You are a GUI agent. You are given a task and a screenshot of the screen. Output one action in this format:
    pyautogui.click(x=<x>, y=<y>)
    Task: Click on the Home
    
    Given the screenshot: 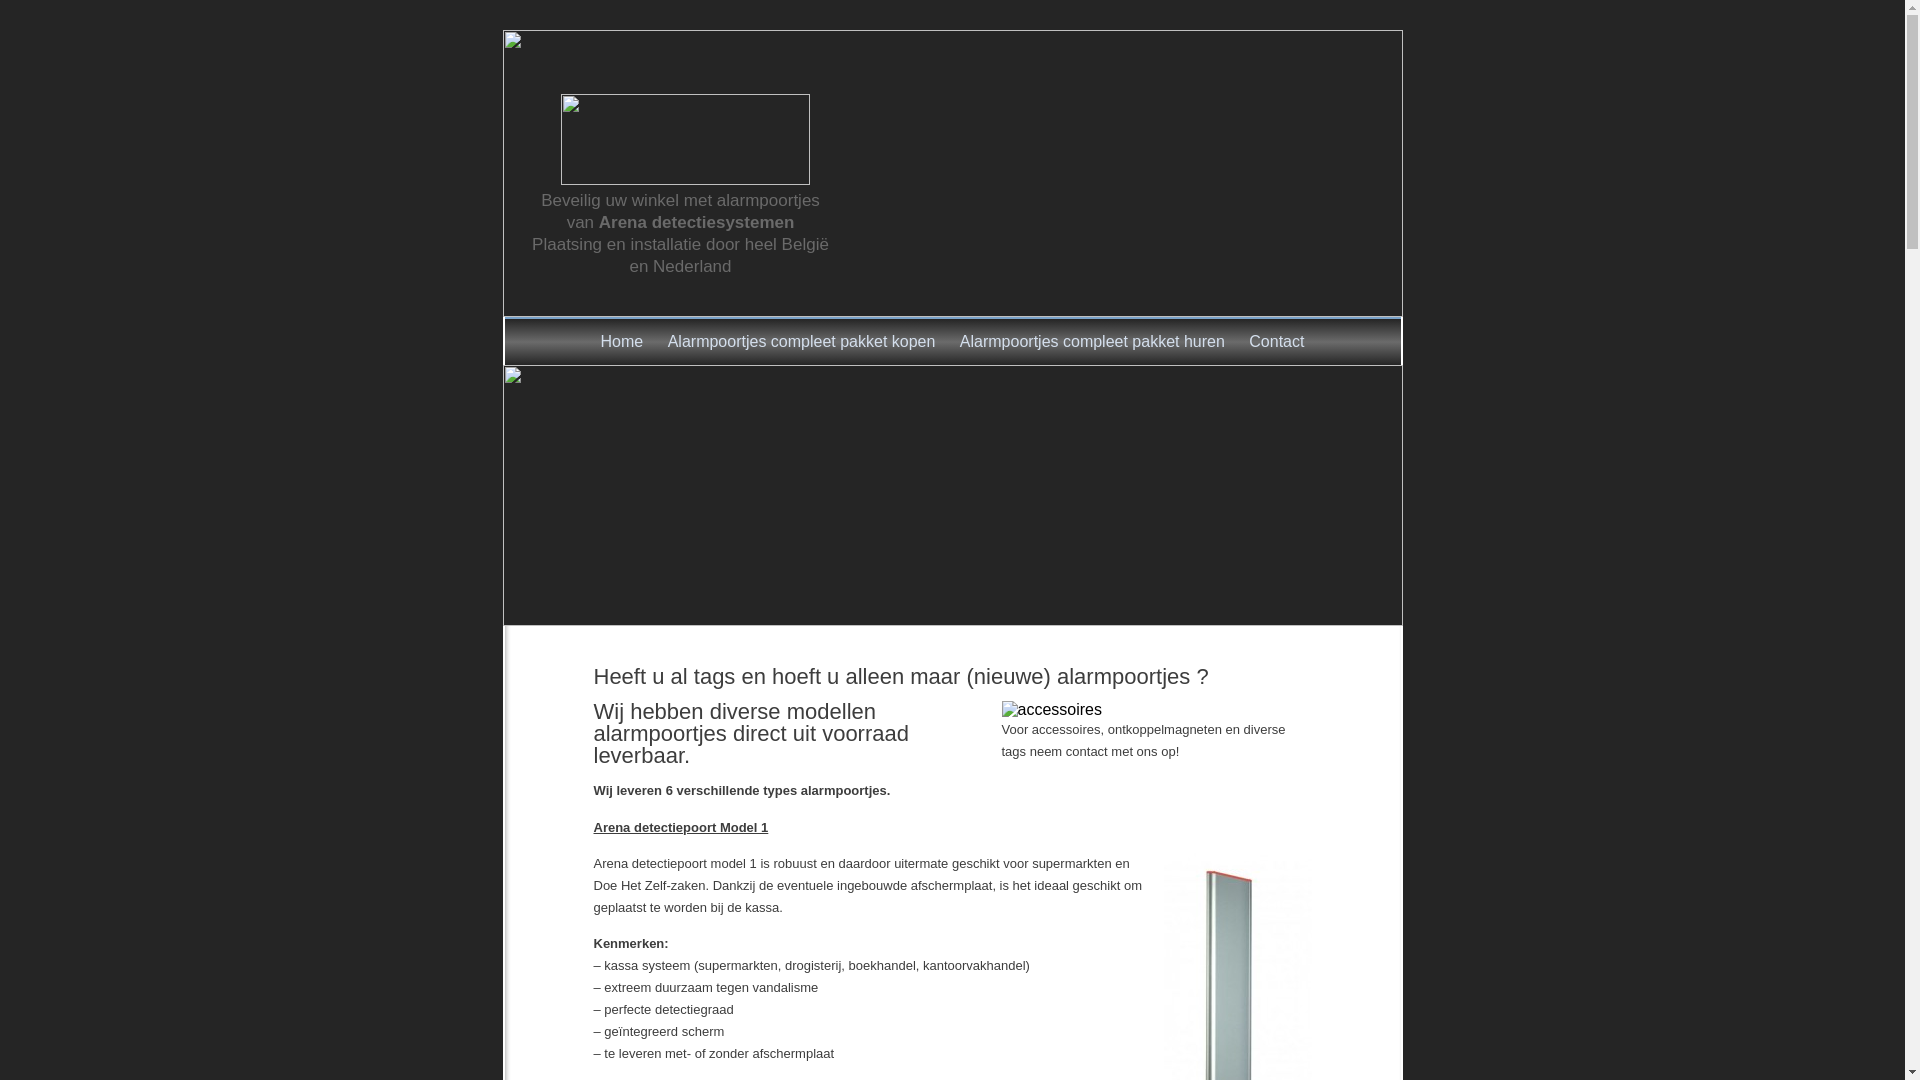 What is the action you would take?
    pyautogui.click(x=622, y=342)
    